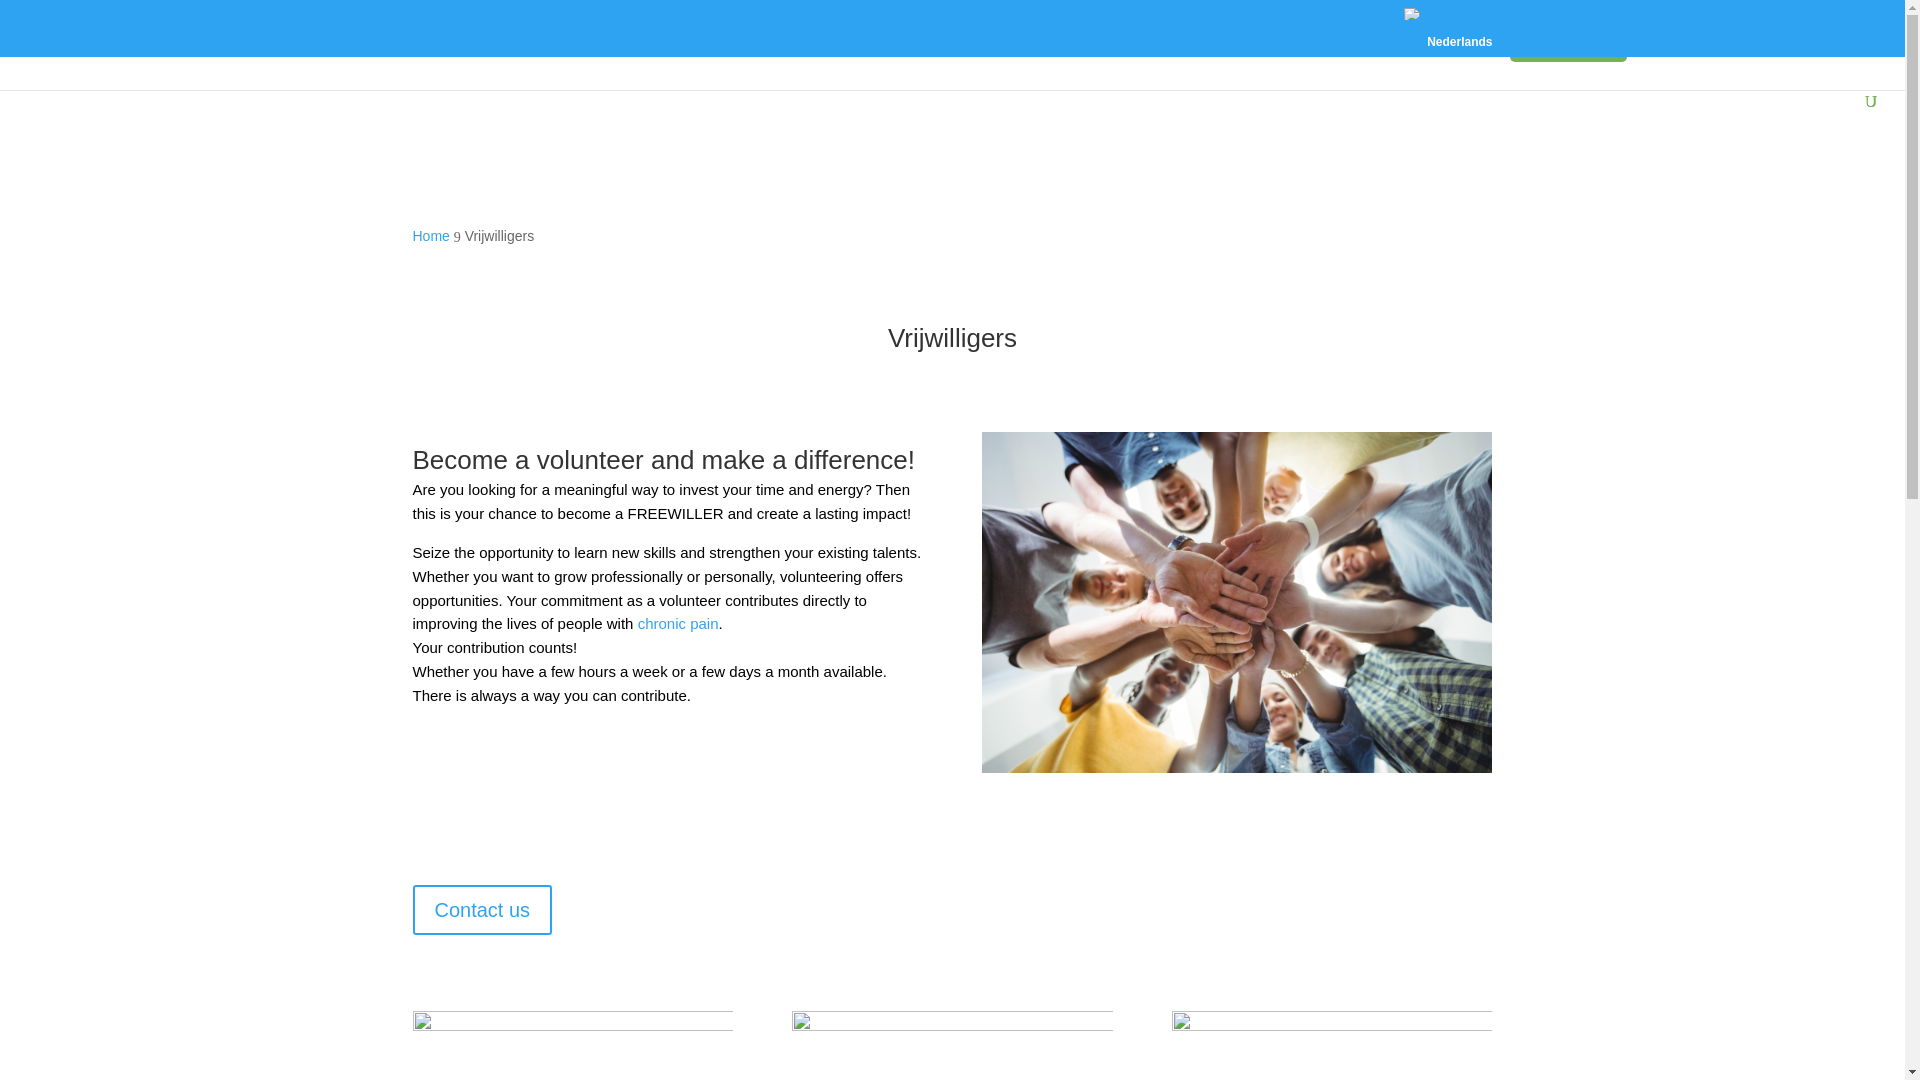 Image resolution: width=1920 pixels, height=1080 pixels. What do you see at coordinates (951, 1045) in the screenshot?
I see `9` at bounding box center [951, 1045].